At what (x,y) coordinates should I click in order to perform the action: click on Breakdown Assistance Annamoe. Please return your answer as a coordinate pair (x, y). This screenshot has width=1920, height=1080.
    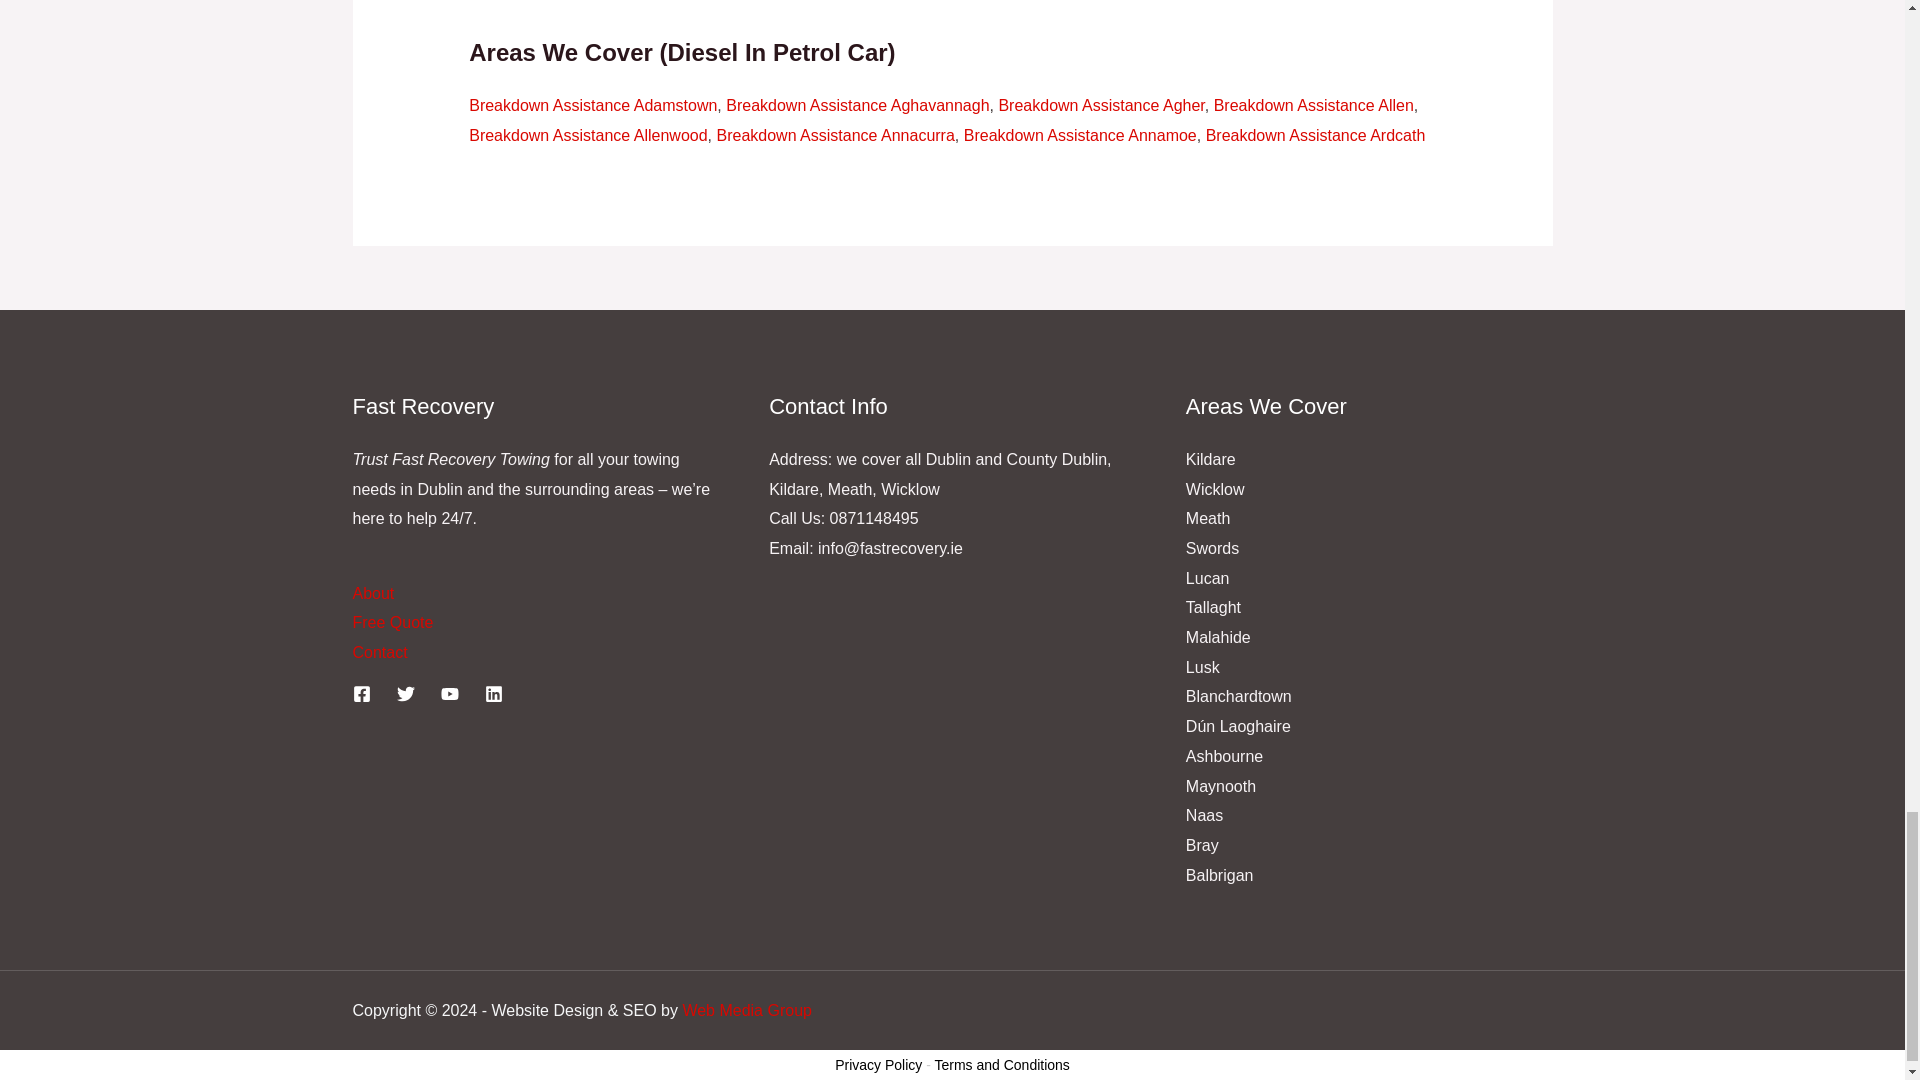
    Looking at the image, I should click on (1080, 135).